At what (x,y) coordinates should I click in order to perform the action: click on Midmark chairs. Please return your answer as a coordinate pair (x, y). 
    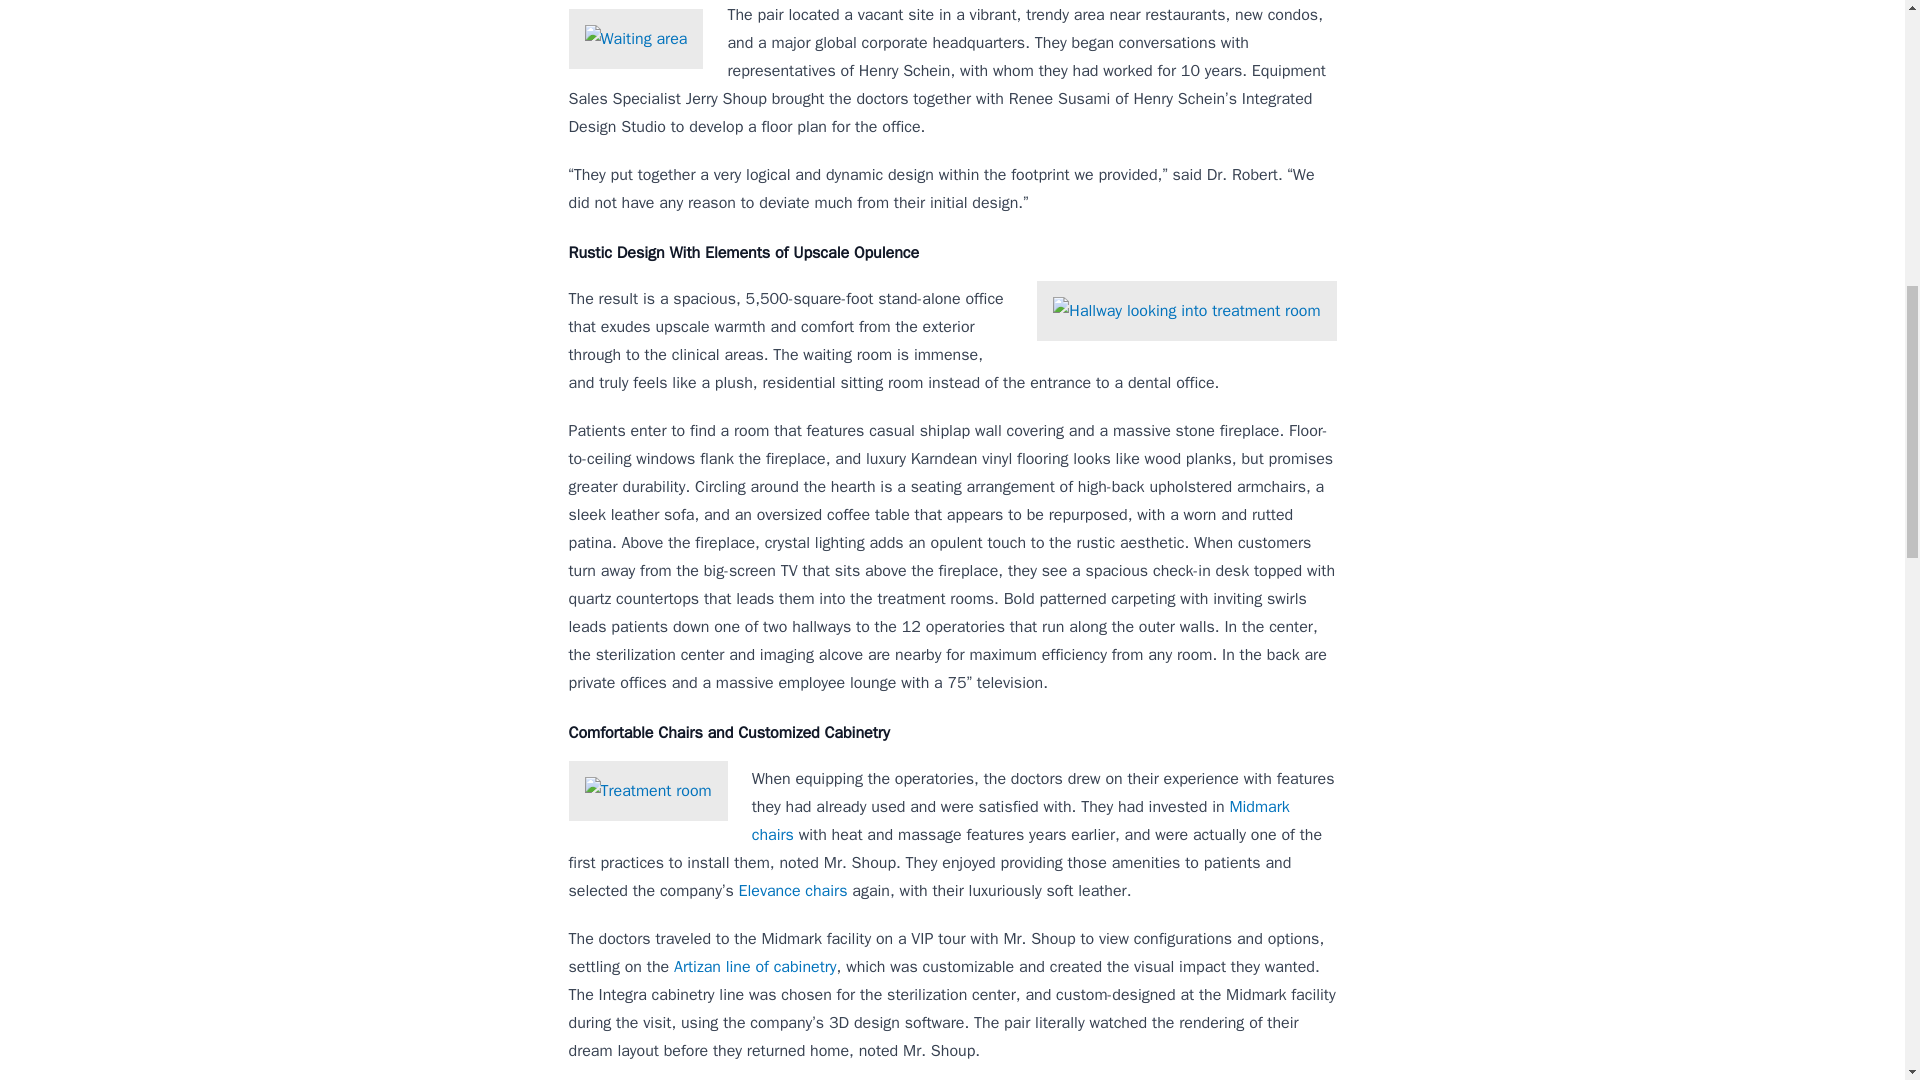
    Looking at the image, I should click on (1021, 820).